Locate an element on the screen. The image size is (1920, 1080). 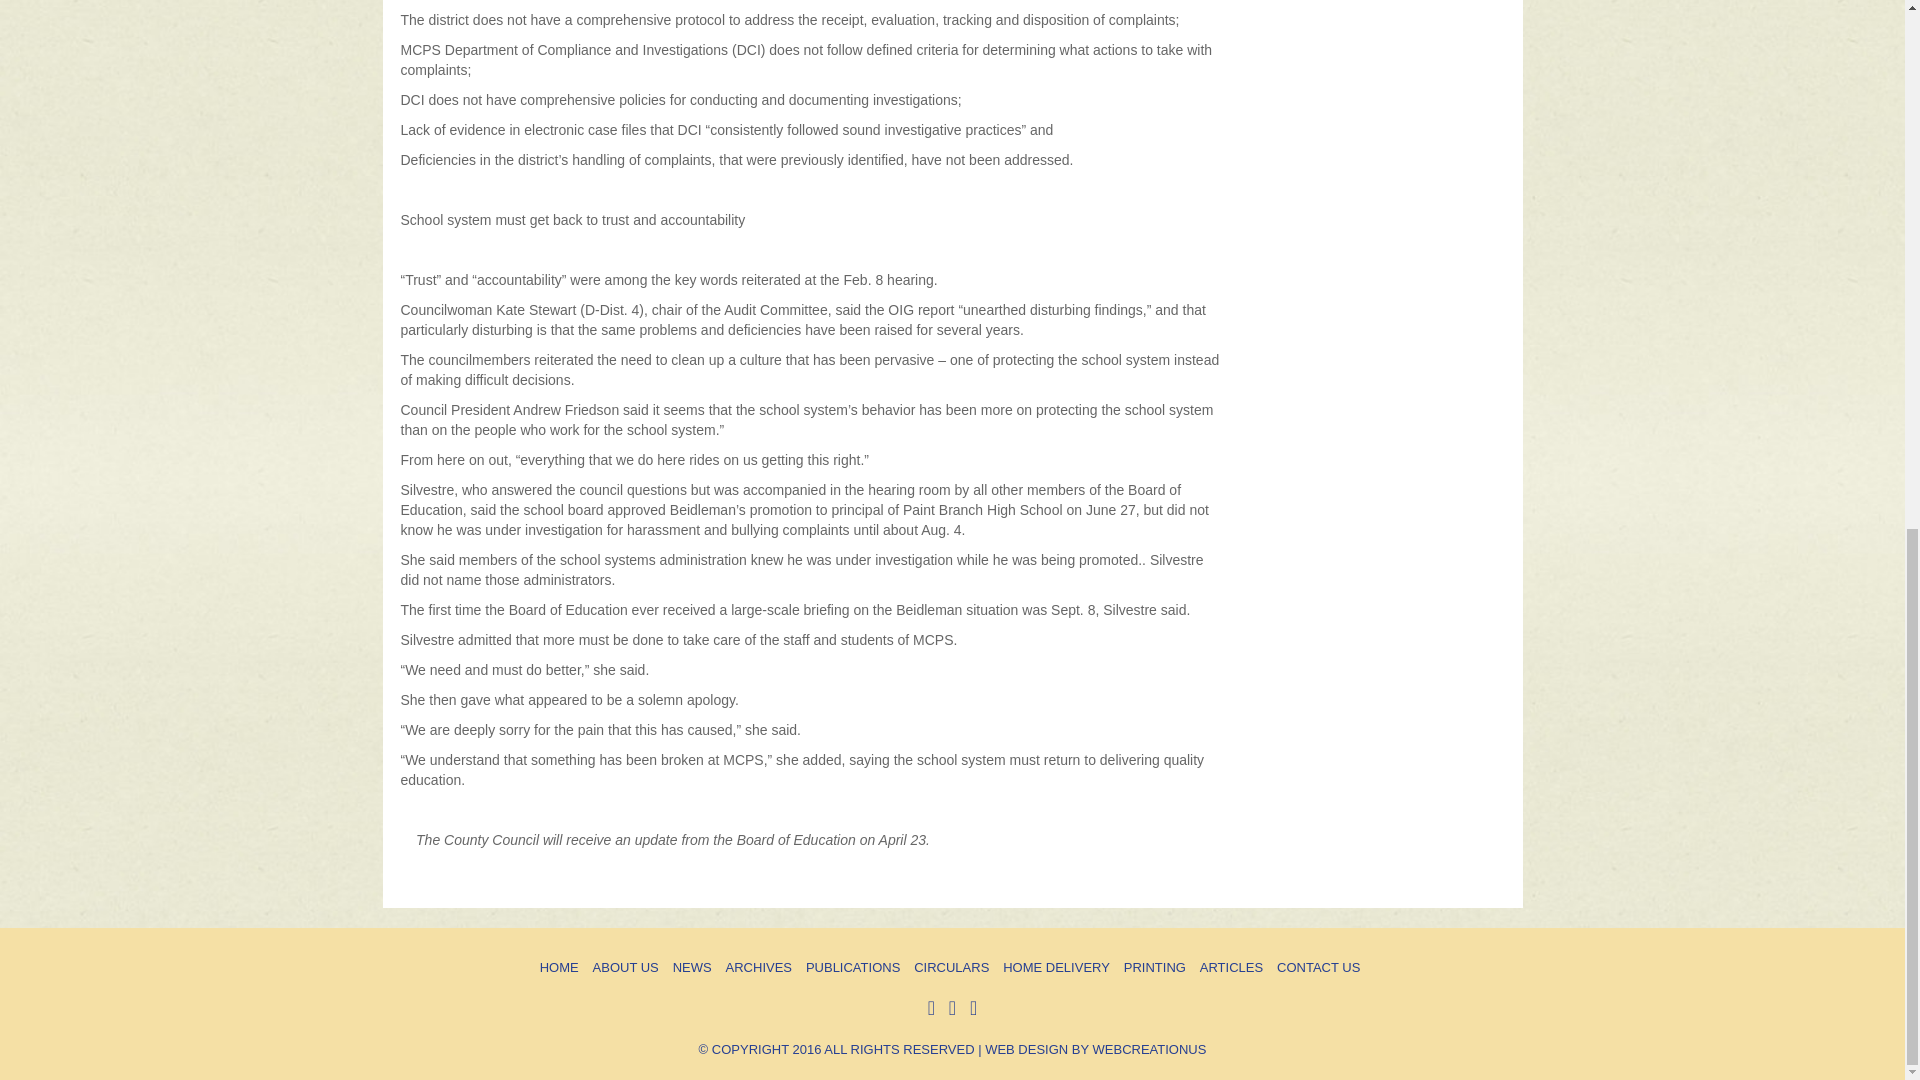
Home Delivery is located at coordinates (1056, 968).